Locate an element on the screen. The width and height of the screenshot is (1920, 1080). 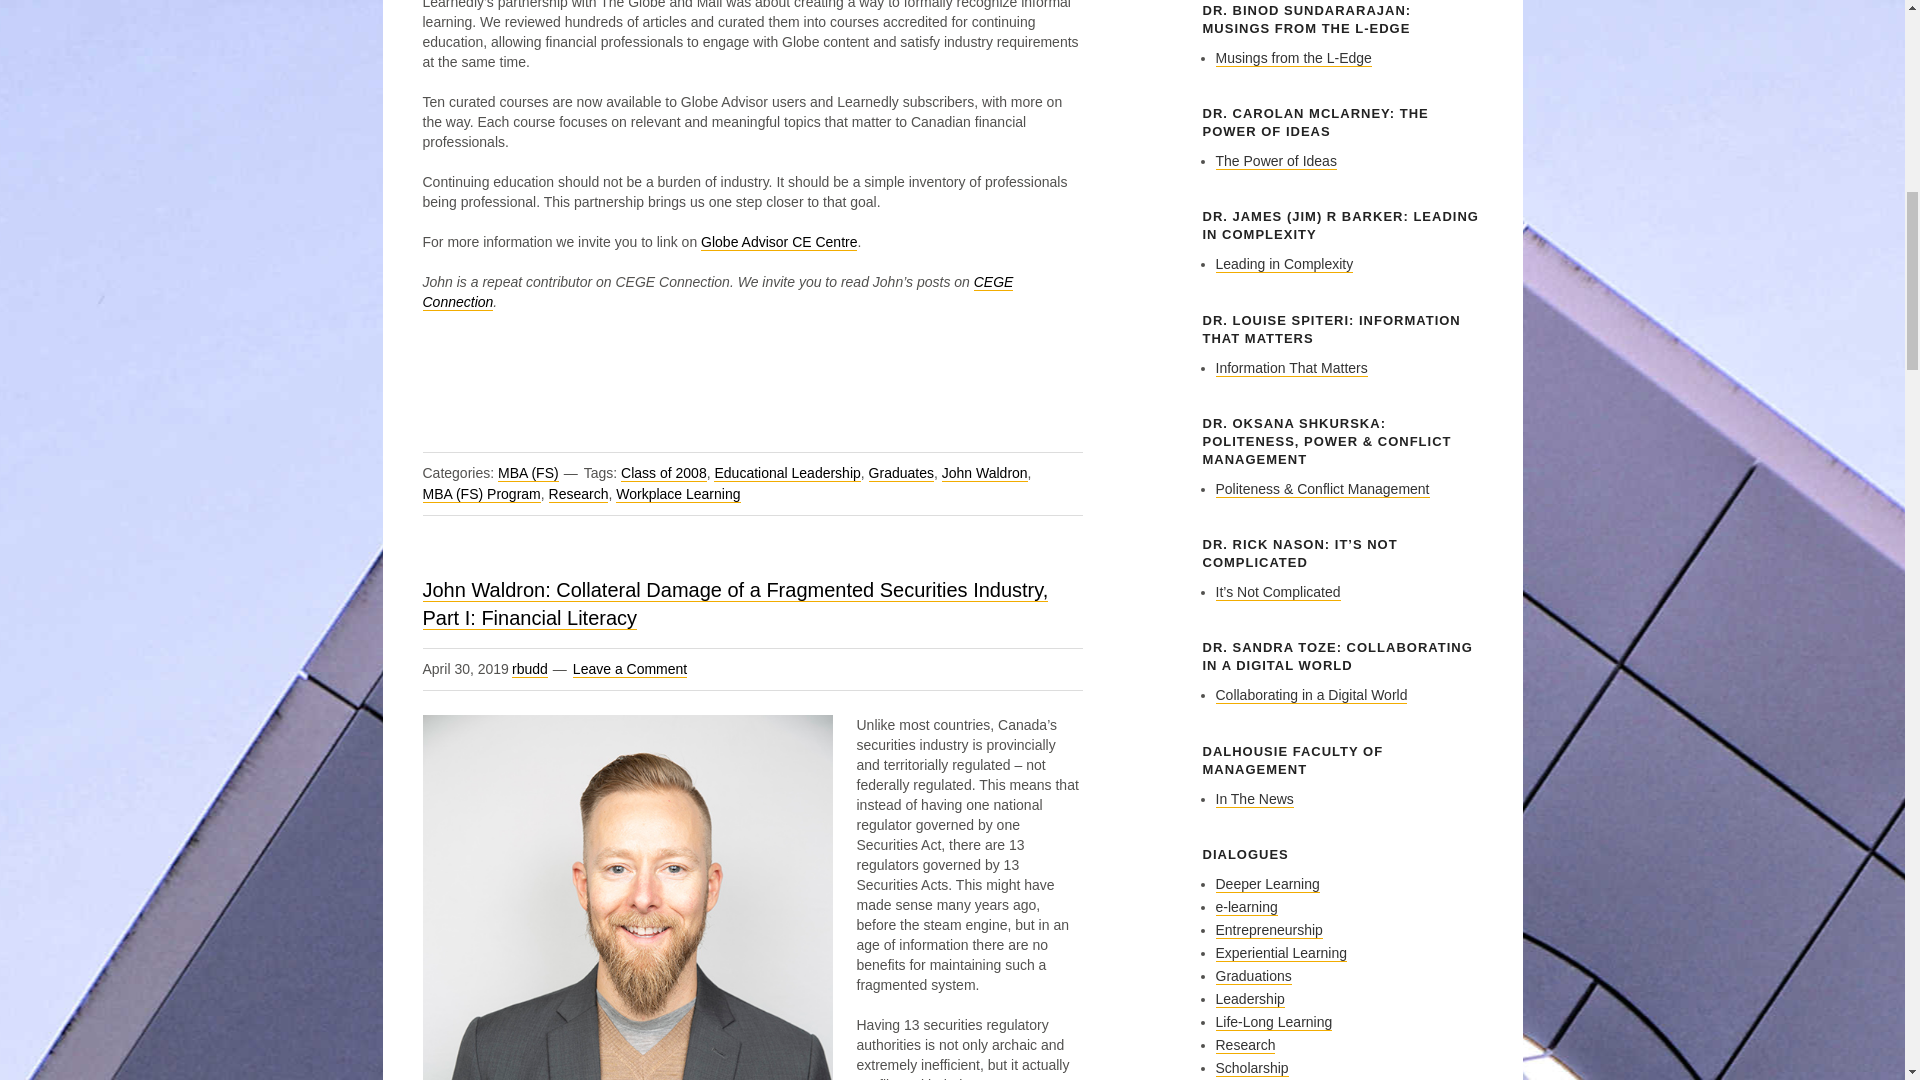
Class of 2008 is located at coordinates (663, 473).